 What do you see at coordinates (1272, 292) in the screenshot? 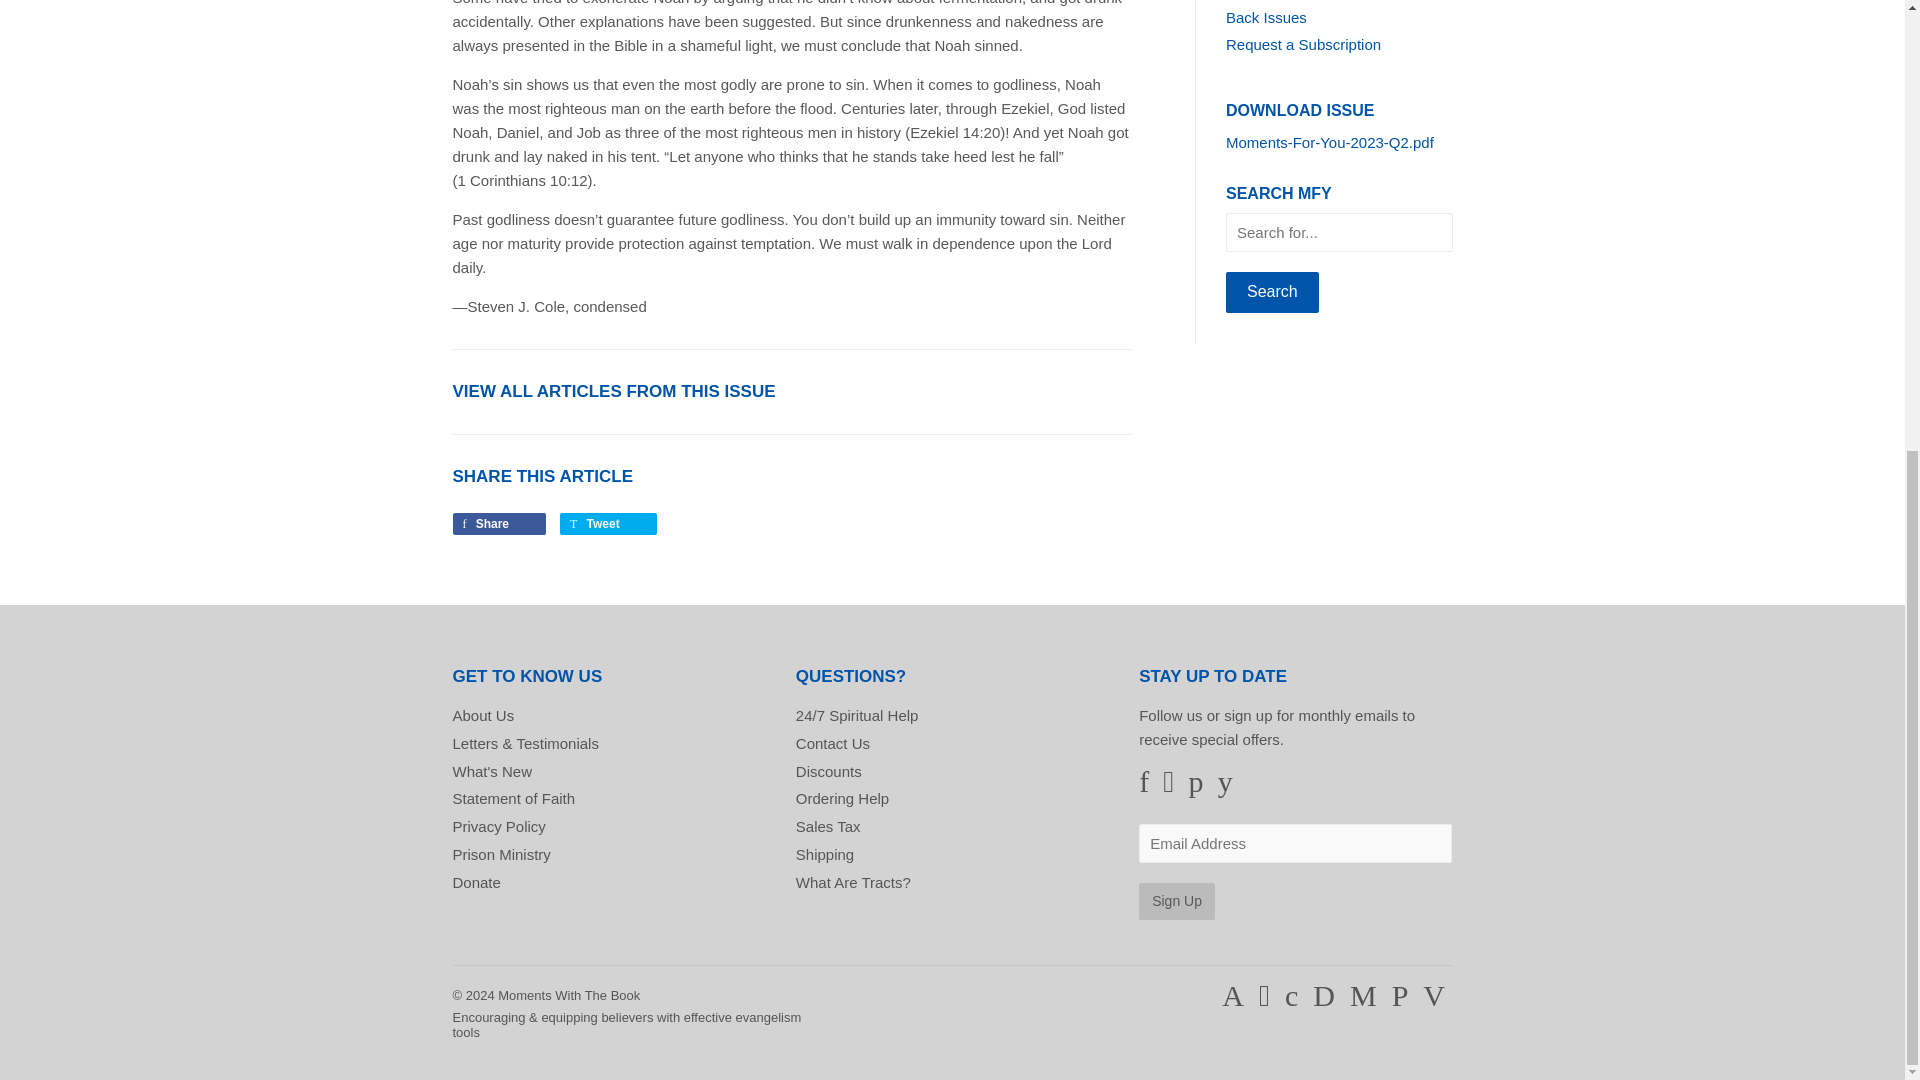
I see `Search` at bounding box center [1272, 292].